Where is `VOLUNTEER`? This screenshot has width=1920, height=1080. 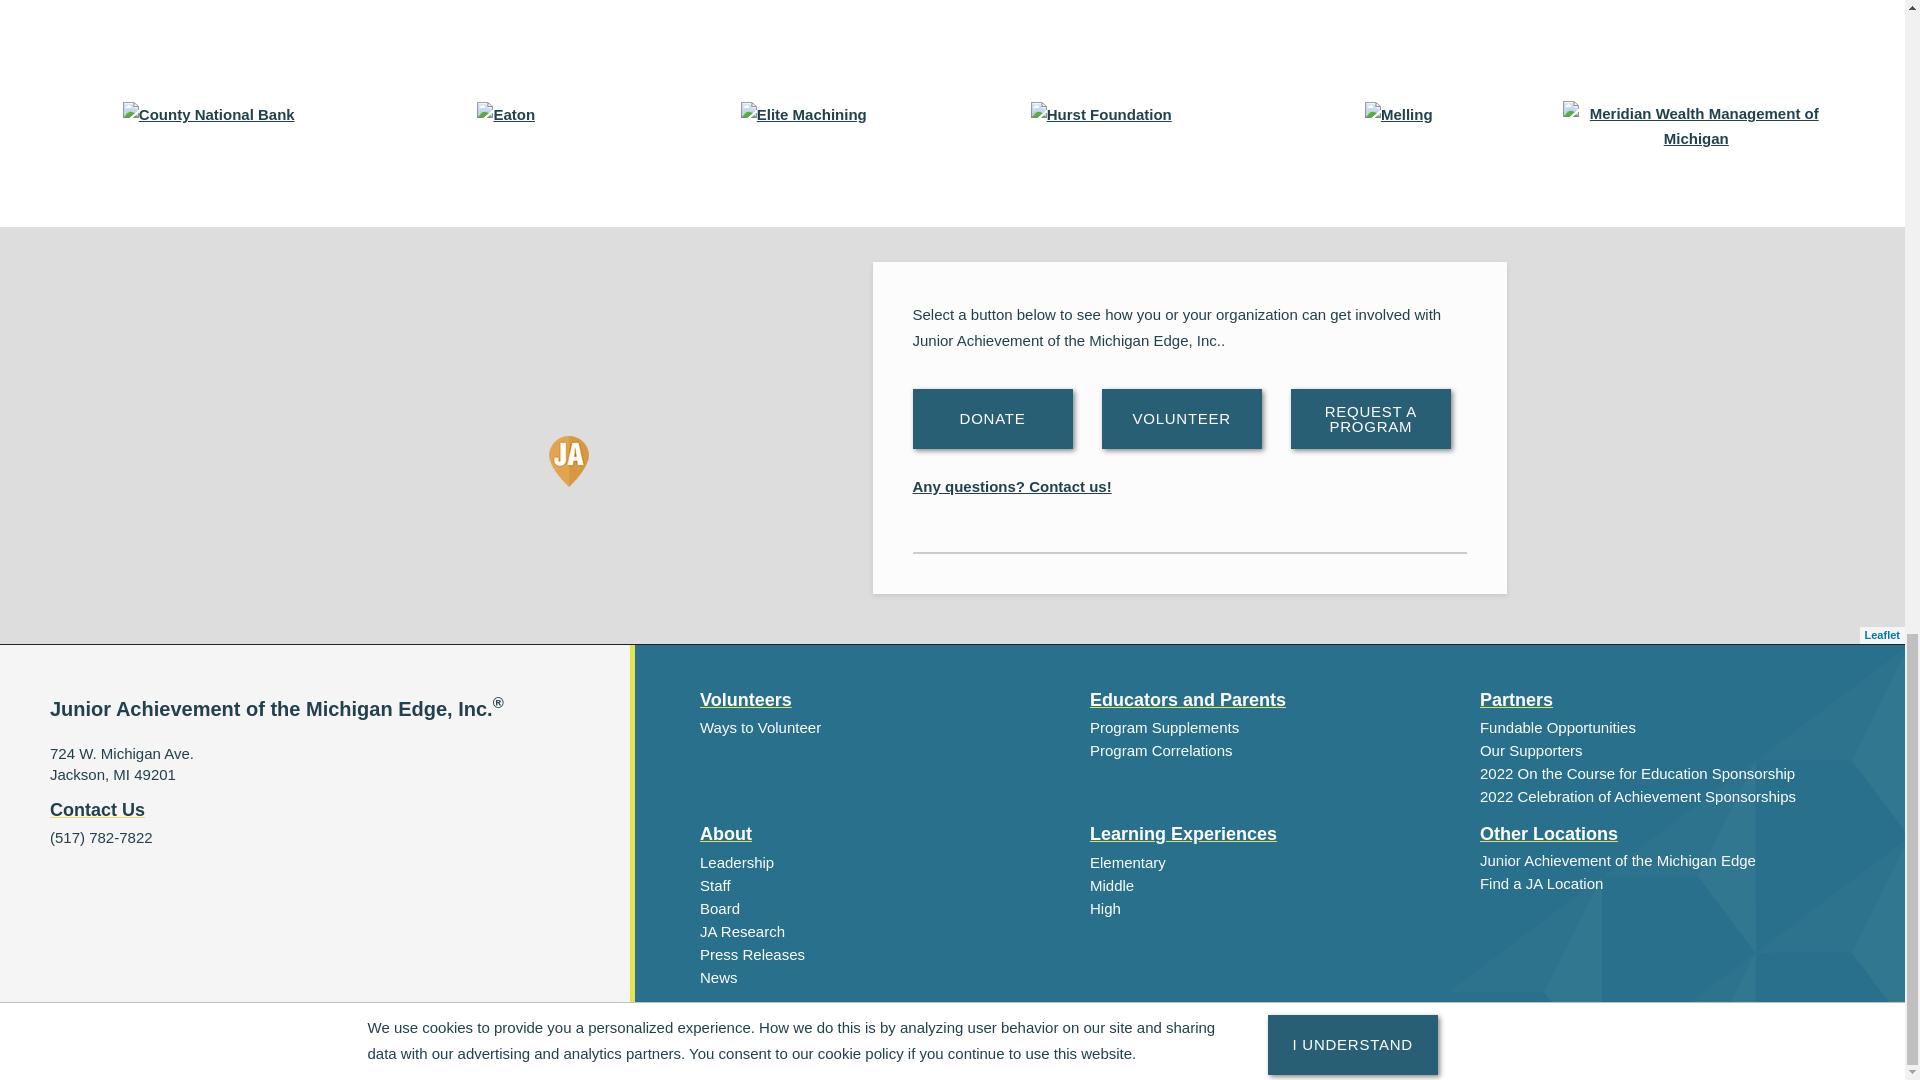 VOLUNTEER is located at coordinates (1182, 418).